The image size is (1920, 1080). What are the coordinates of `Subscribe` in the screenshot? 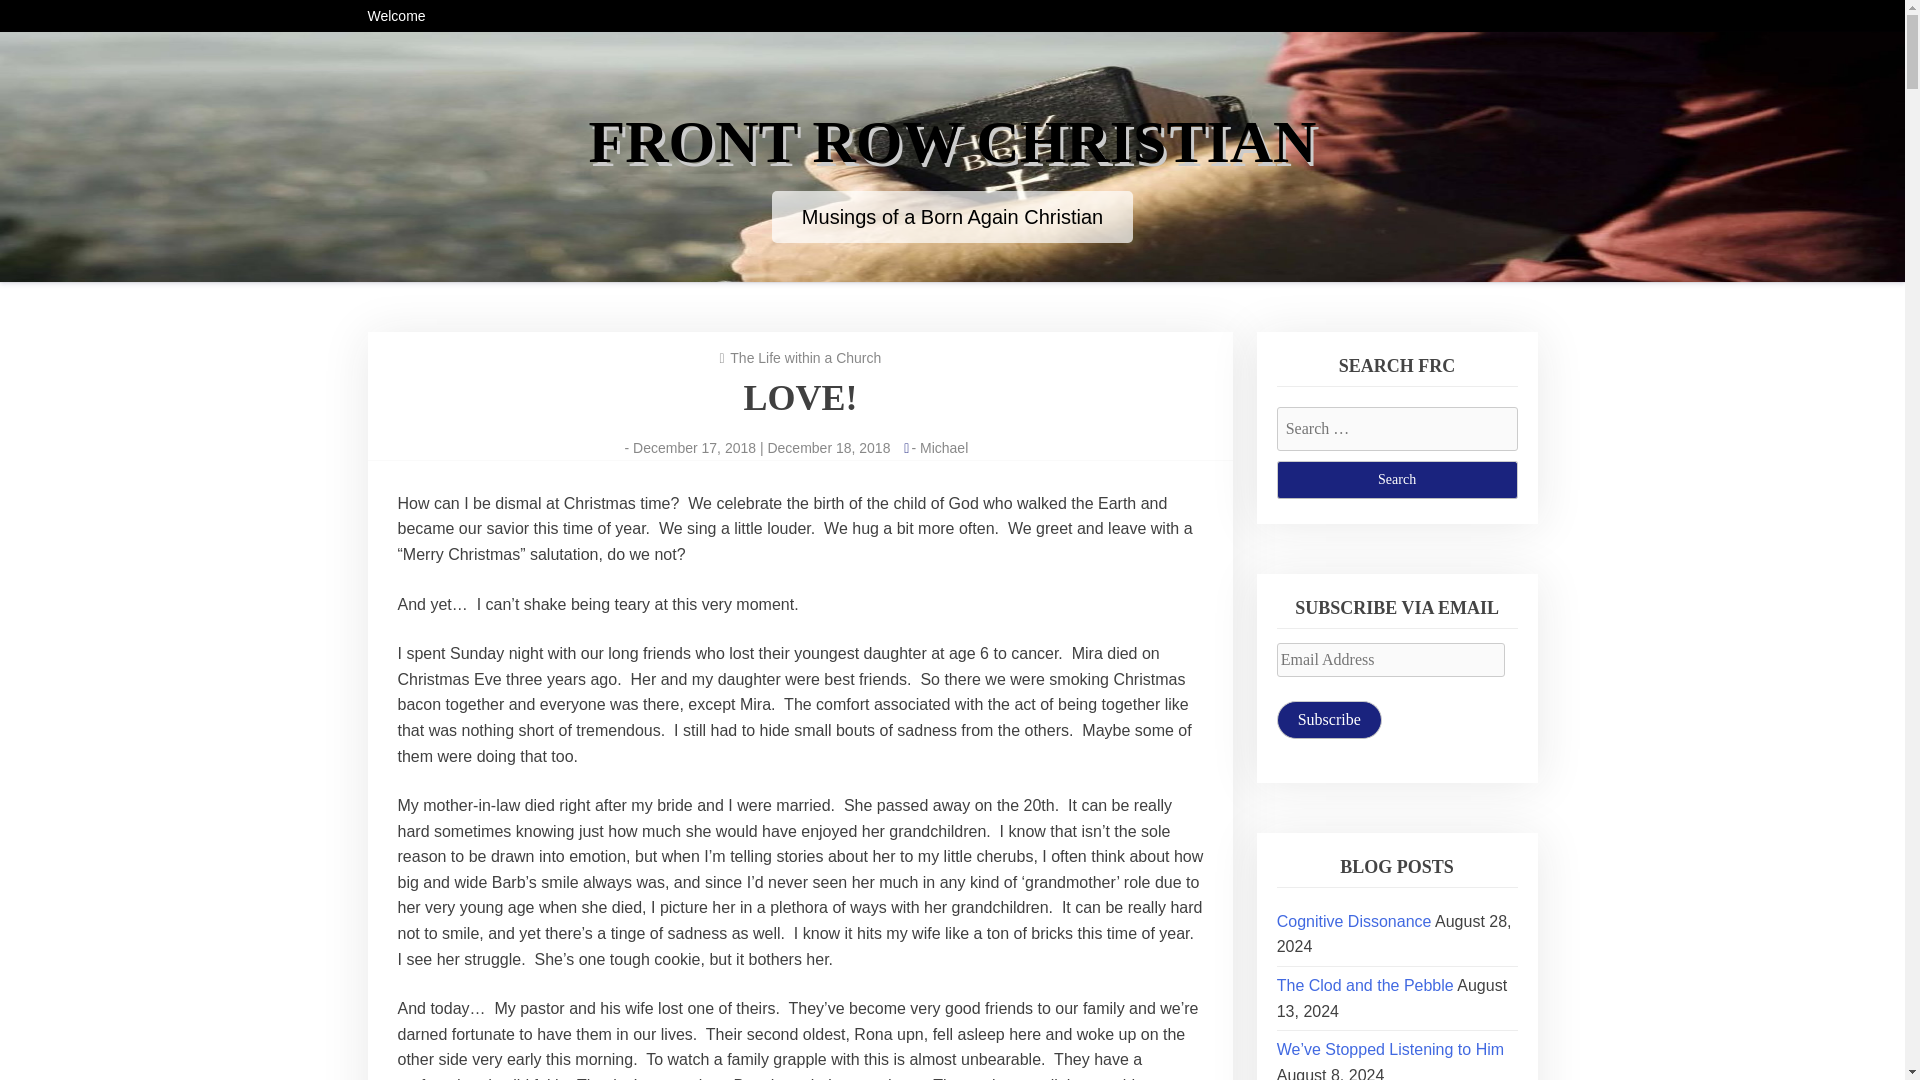 It's located at (1329, 719).